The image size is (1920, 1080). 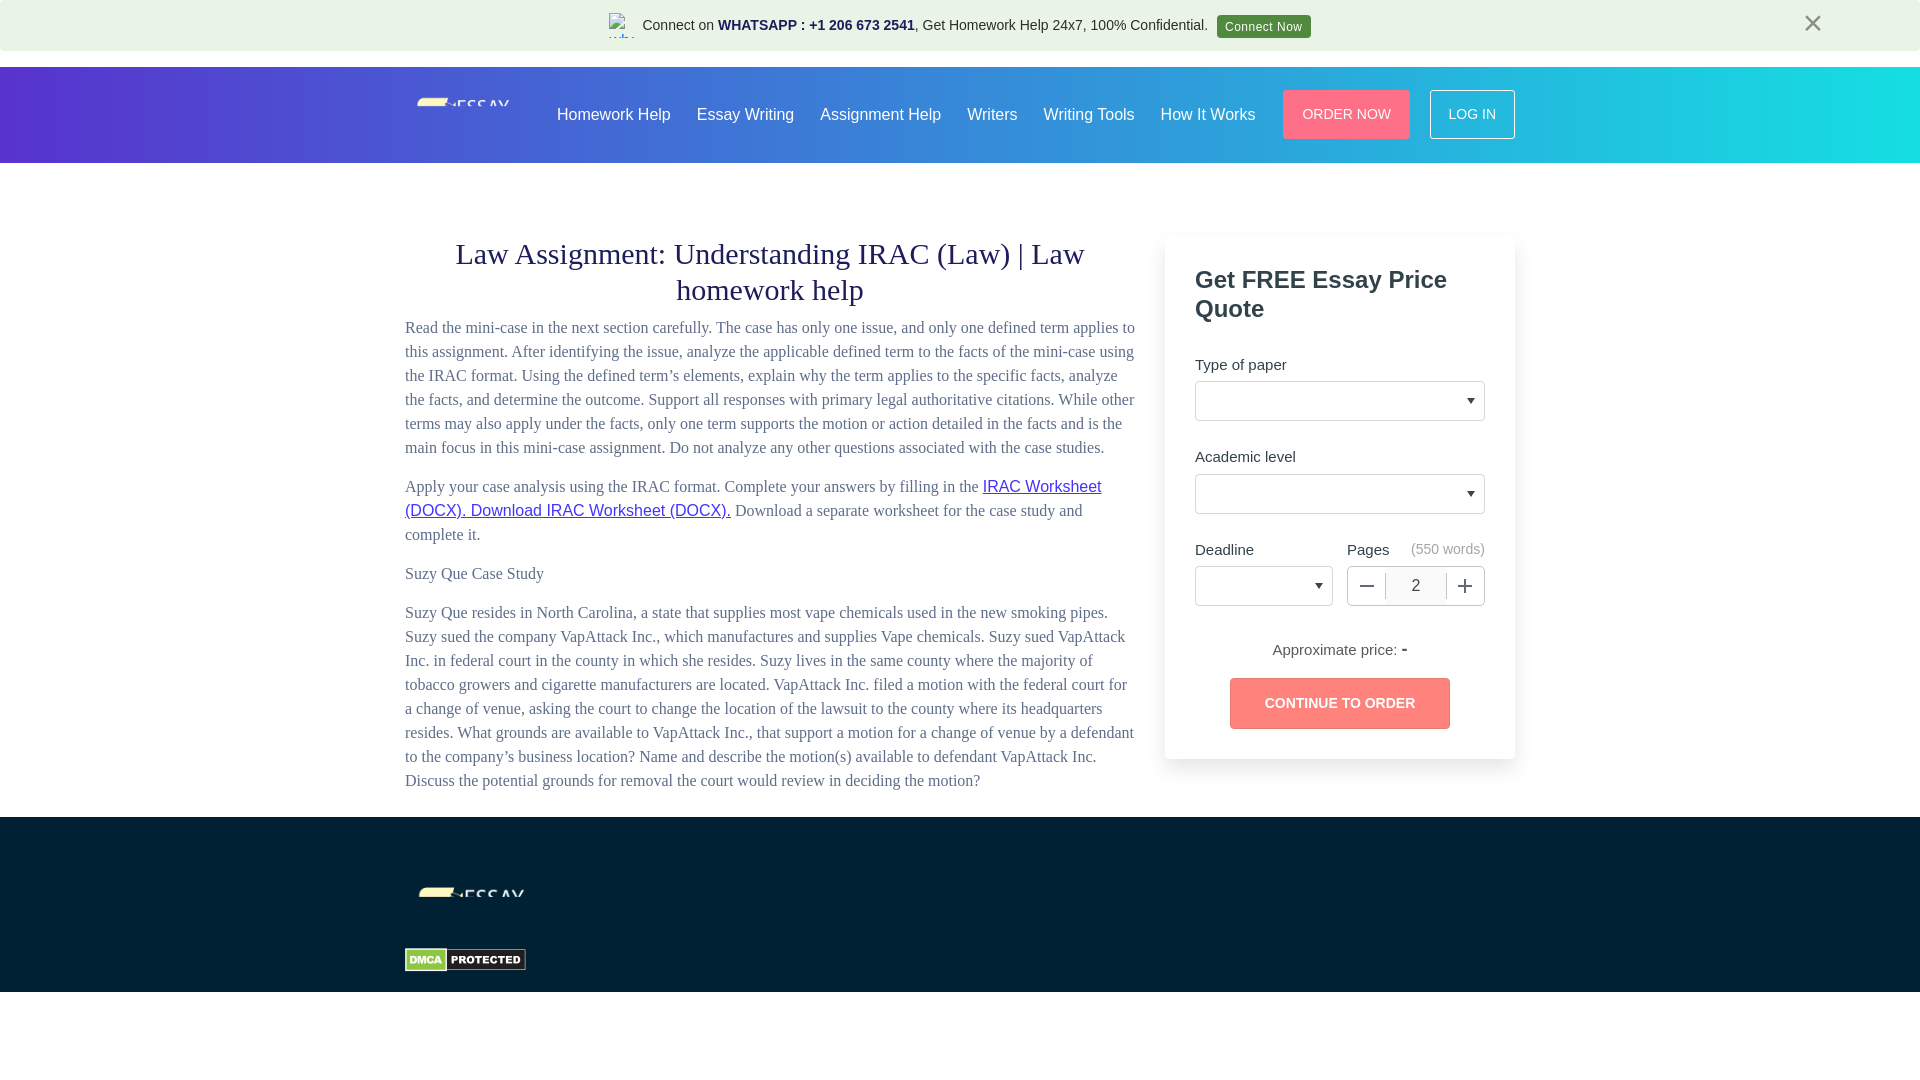 What do you see at coordinates (1208, 112) in the screenshot?
I see `How It Works` at bounding box center [1208, 112].